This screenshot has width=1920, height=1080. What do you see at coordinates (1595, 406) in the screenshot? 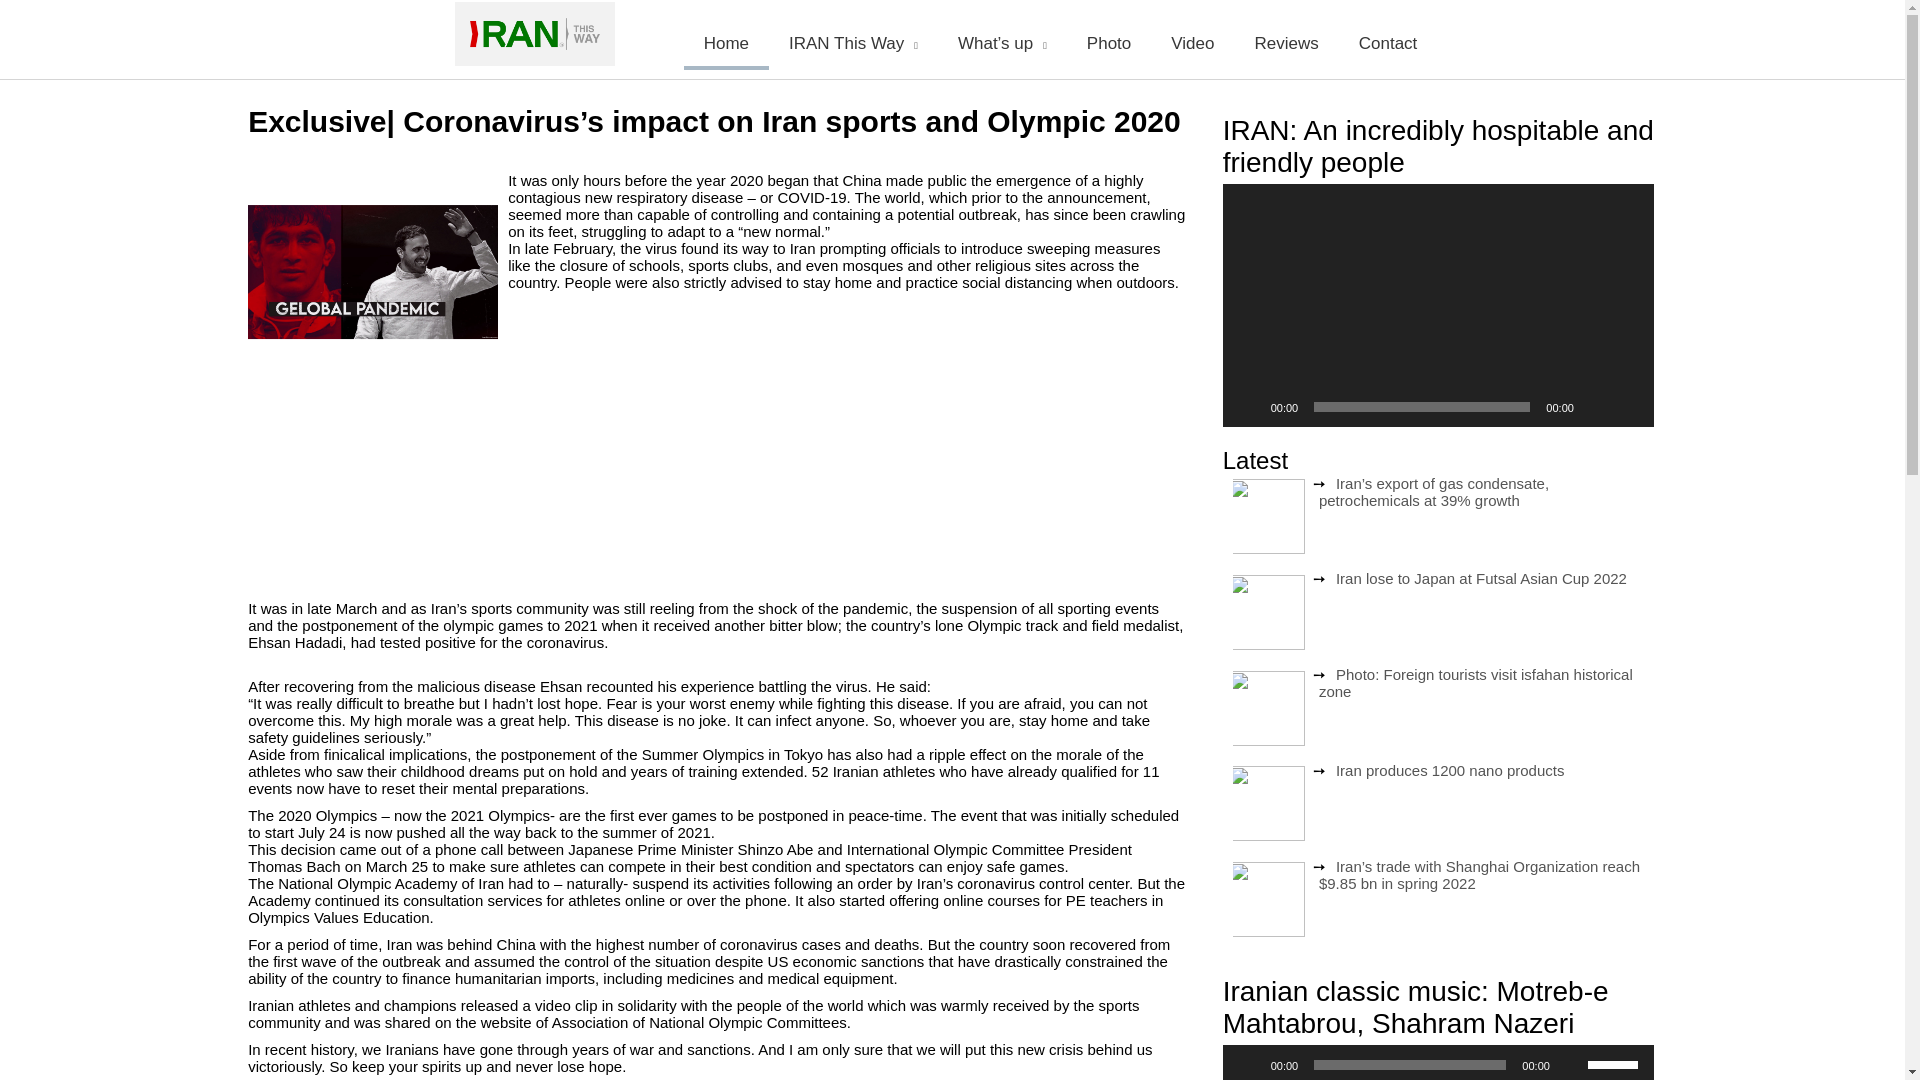
I see `Mute` at bounding box center [1595, 406].